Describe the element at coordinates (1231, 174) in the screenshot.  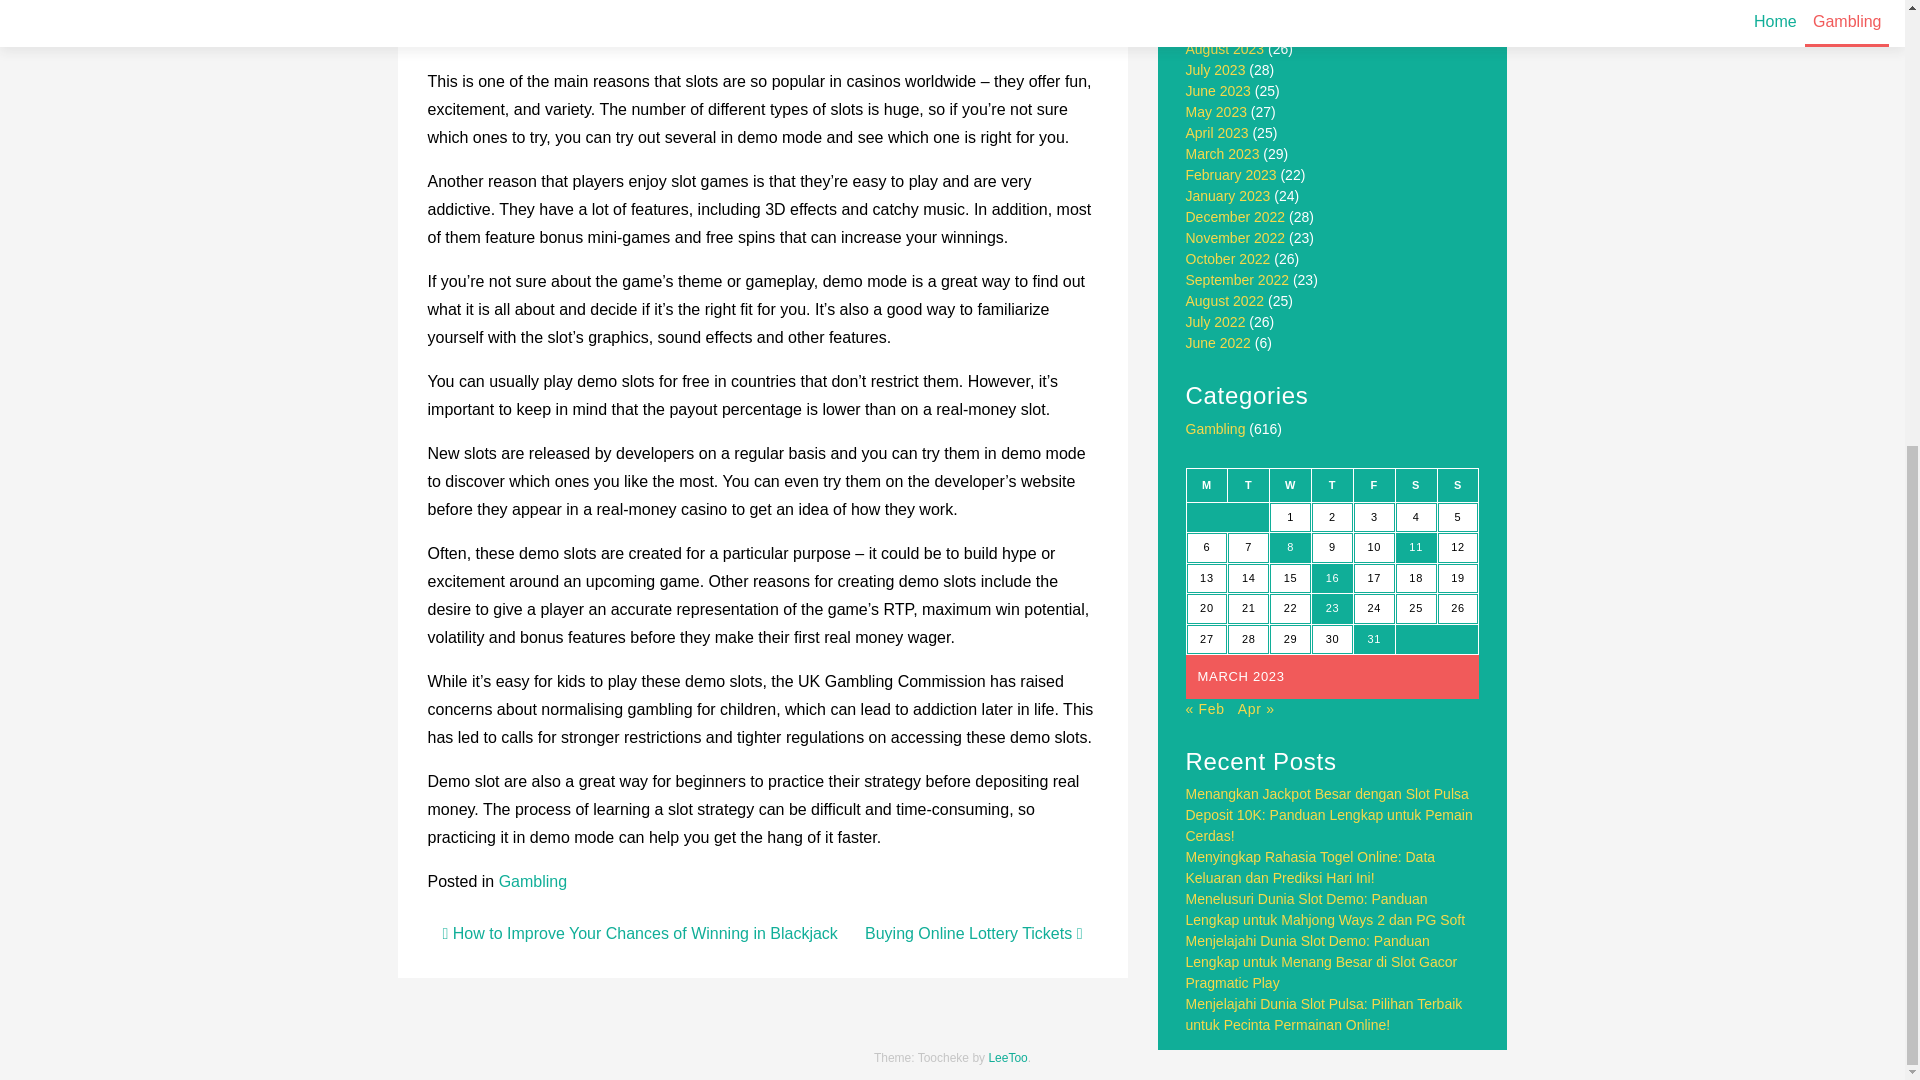
I see `February 2023` at that location.